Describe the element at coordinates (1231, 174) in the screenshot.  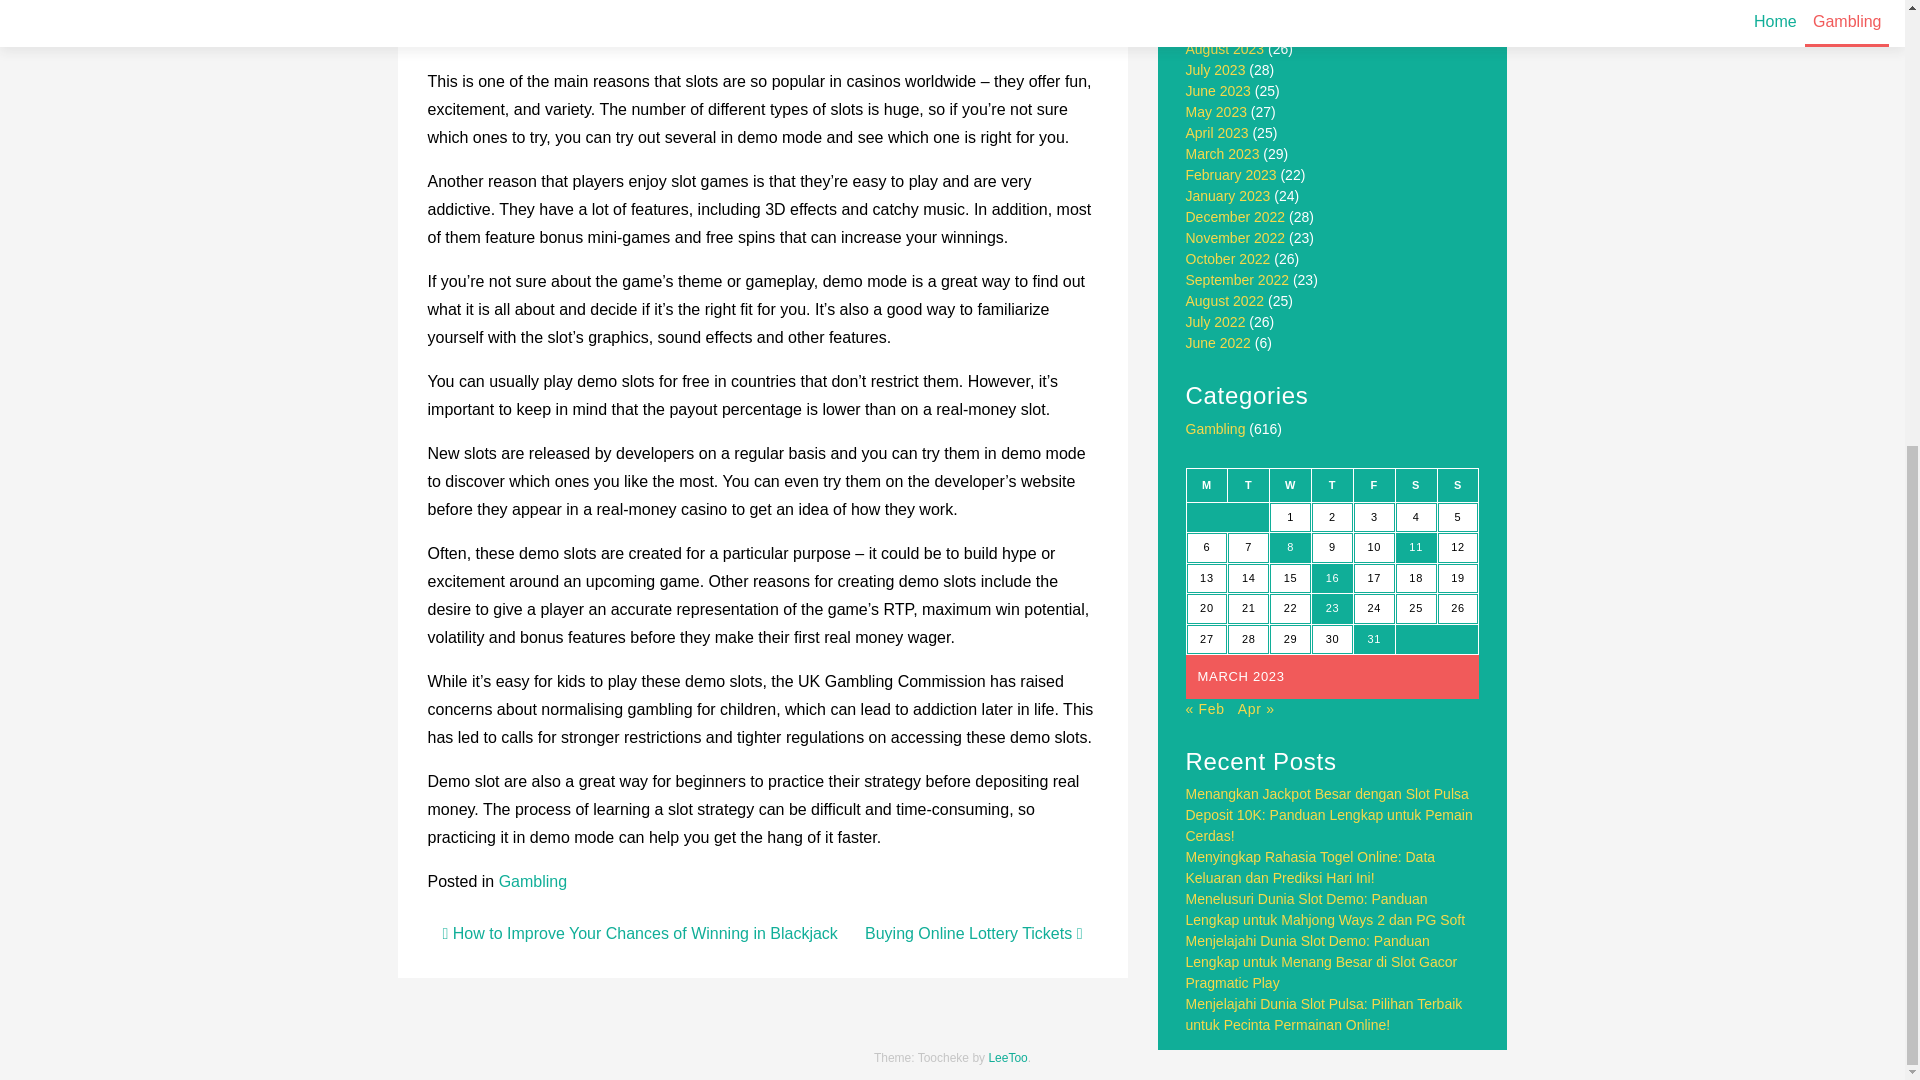
I see `February 2023` at that location.